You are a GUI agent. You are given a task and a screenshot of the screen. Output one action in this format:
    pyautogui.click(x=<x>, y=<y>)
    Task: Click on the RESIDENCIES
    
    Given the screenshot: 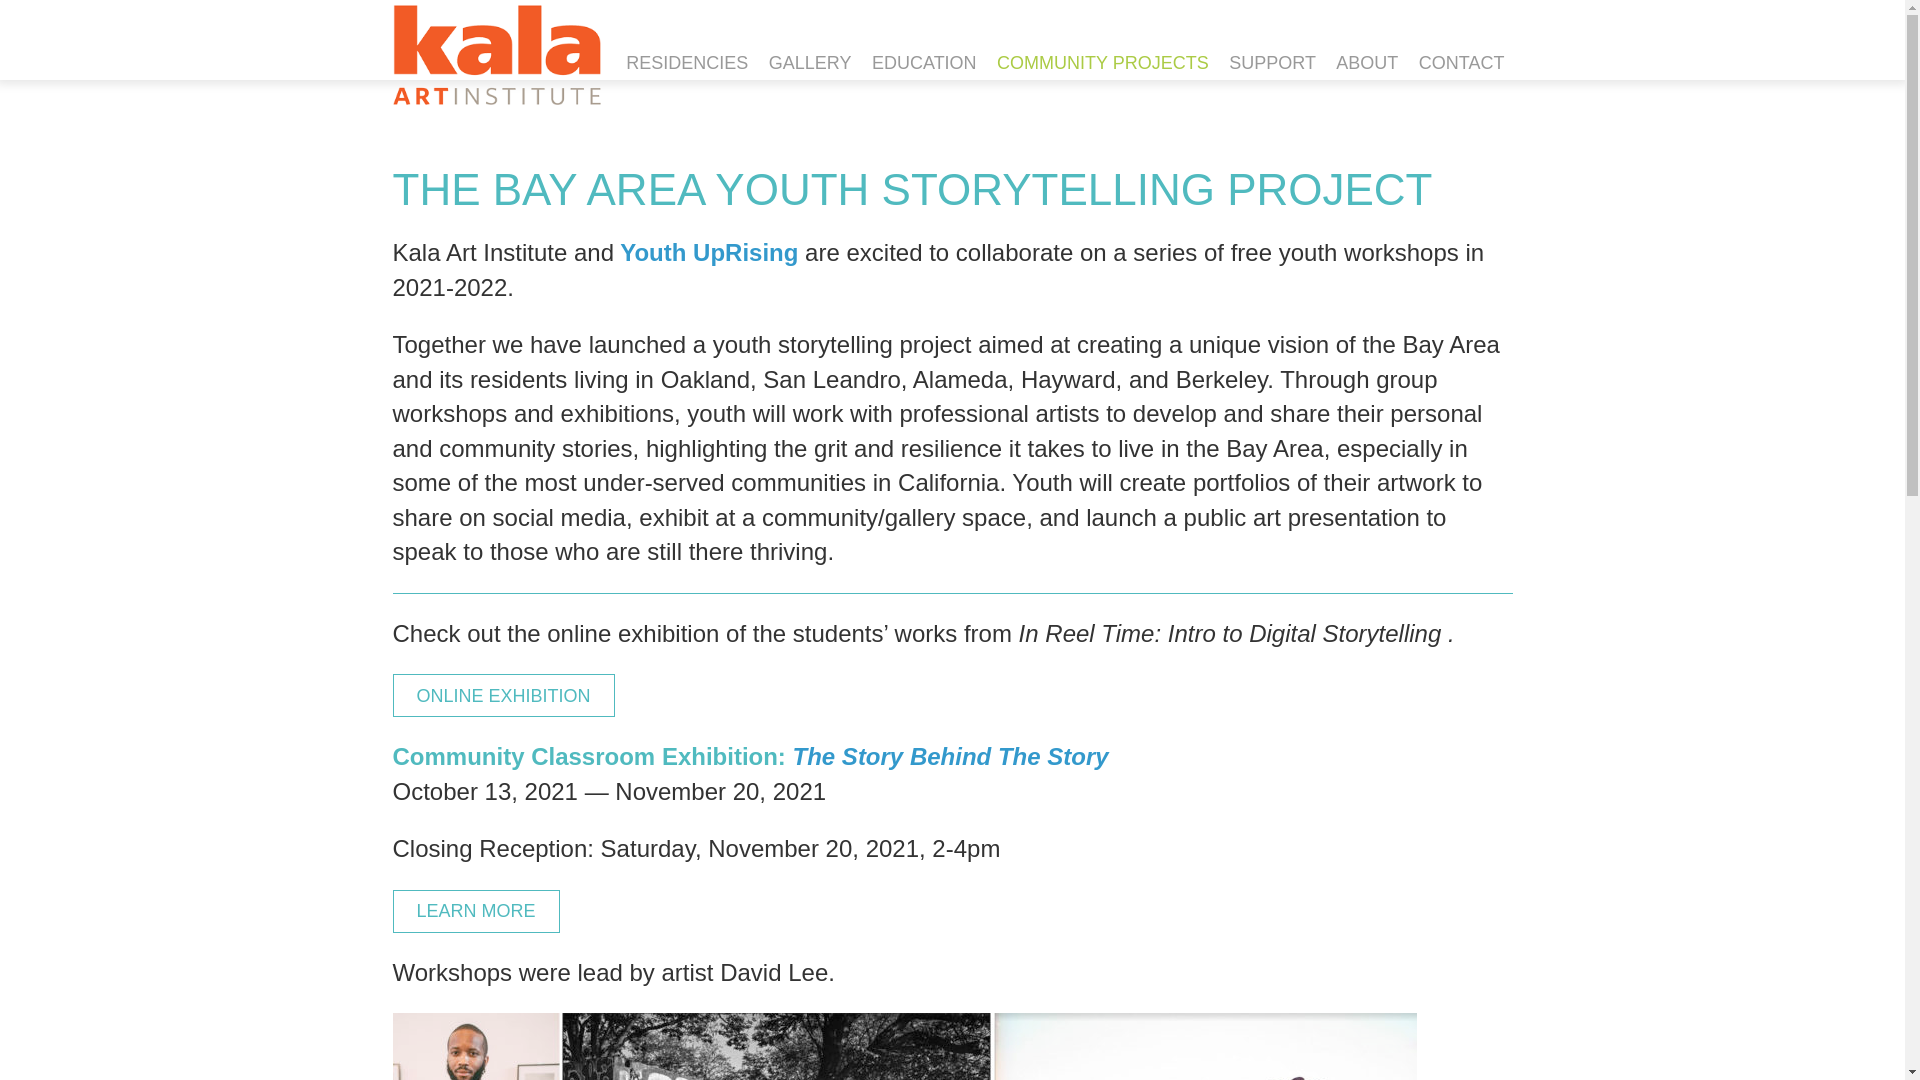 What is the action you would take?
    pyautogui.click(x=687, y=64)
    